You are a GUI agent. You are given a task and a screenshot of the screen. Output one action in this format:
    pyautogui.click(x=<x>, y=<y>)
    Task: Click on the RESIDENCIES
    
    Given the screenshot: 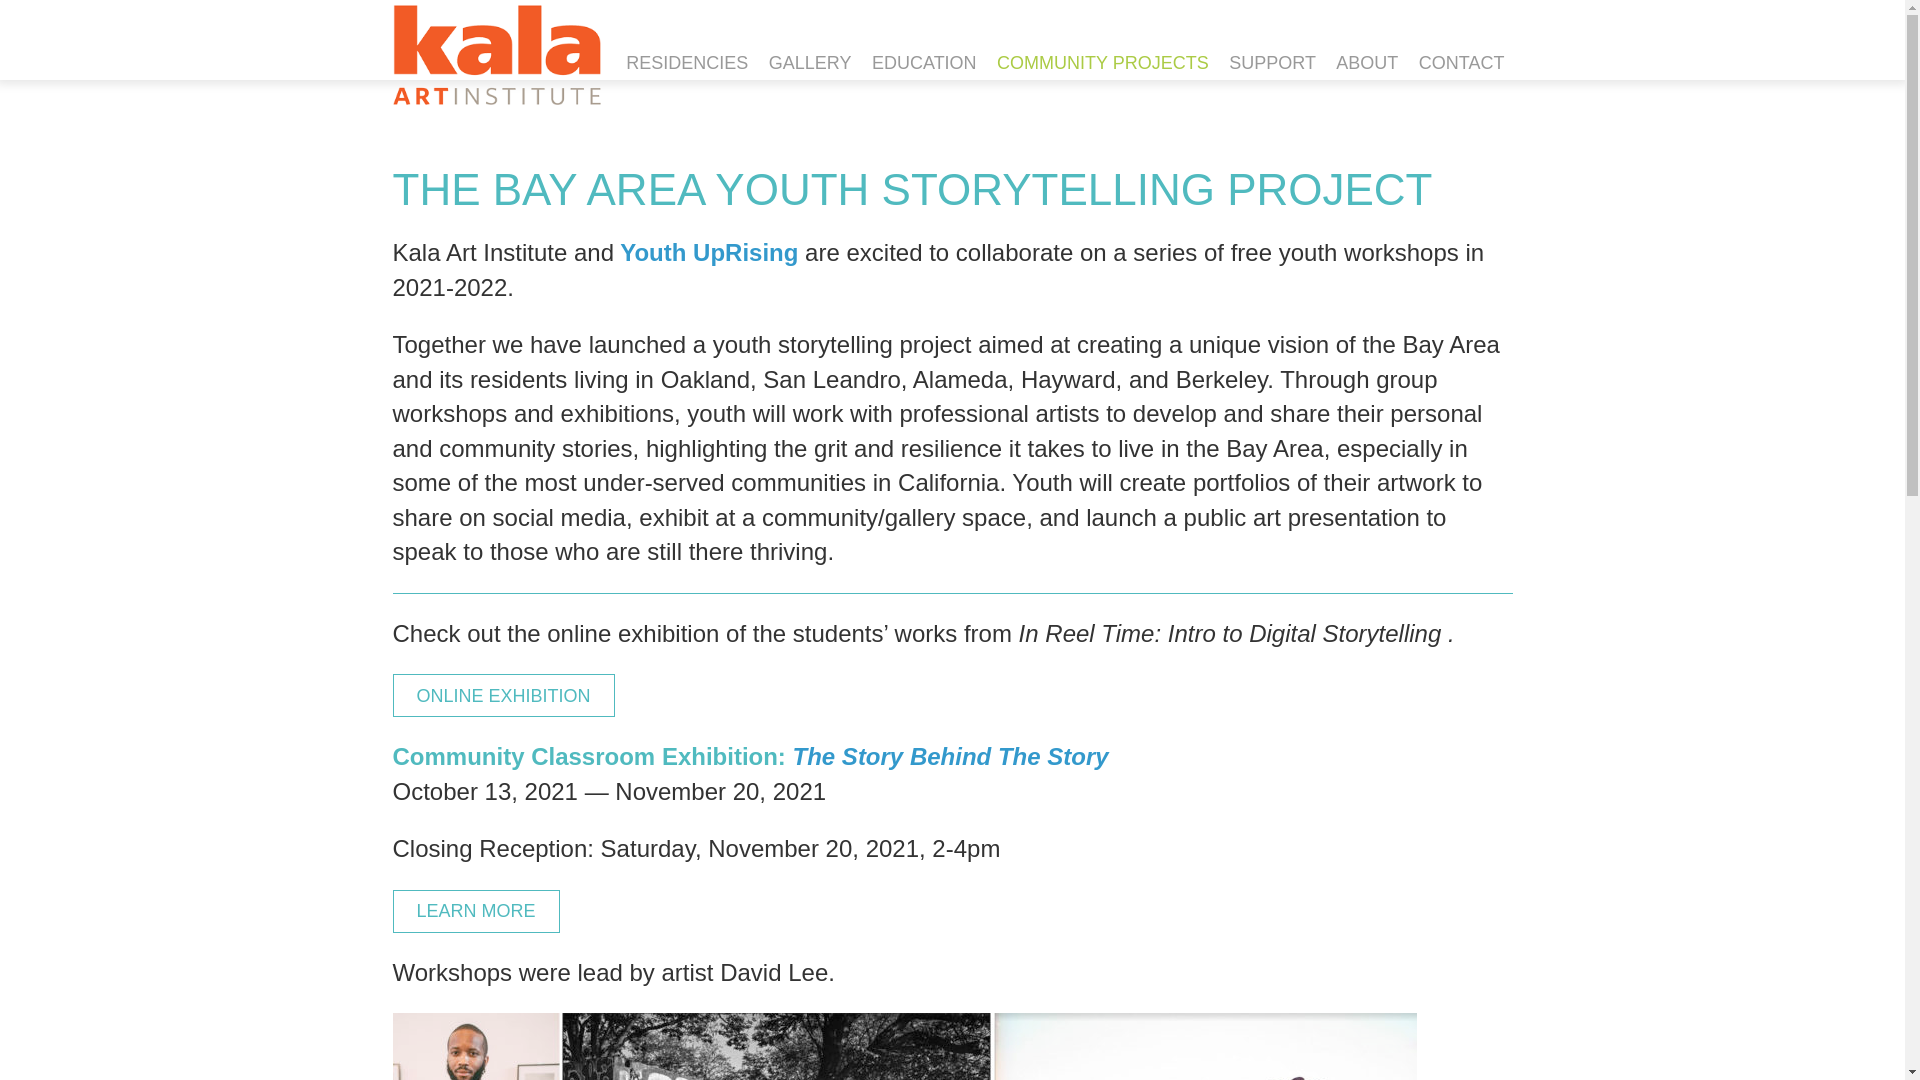 What is the action you would take?
    pyautogui.click(x=687, y=64)
    